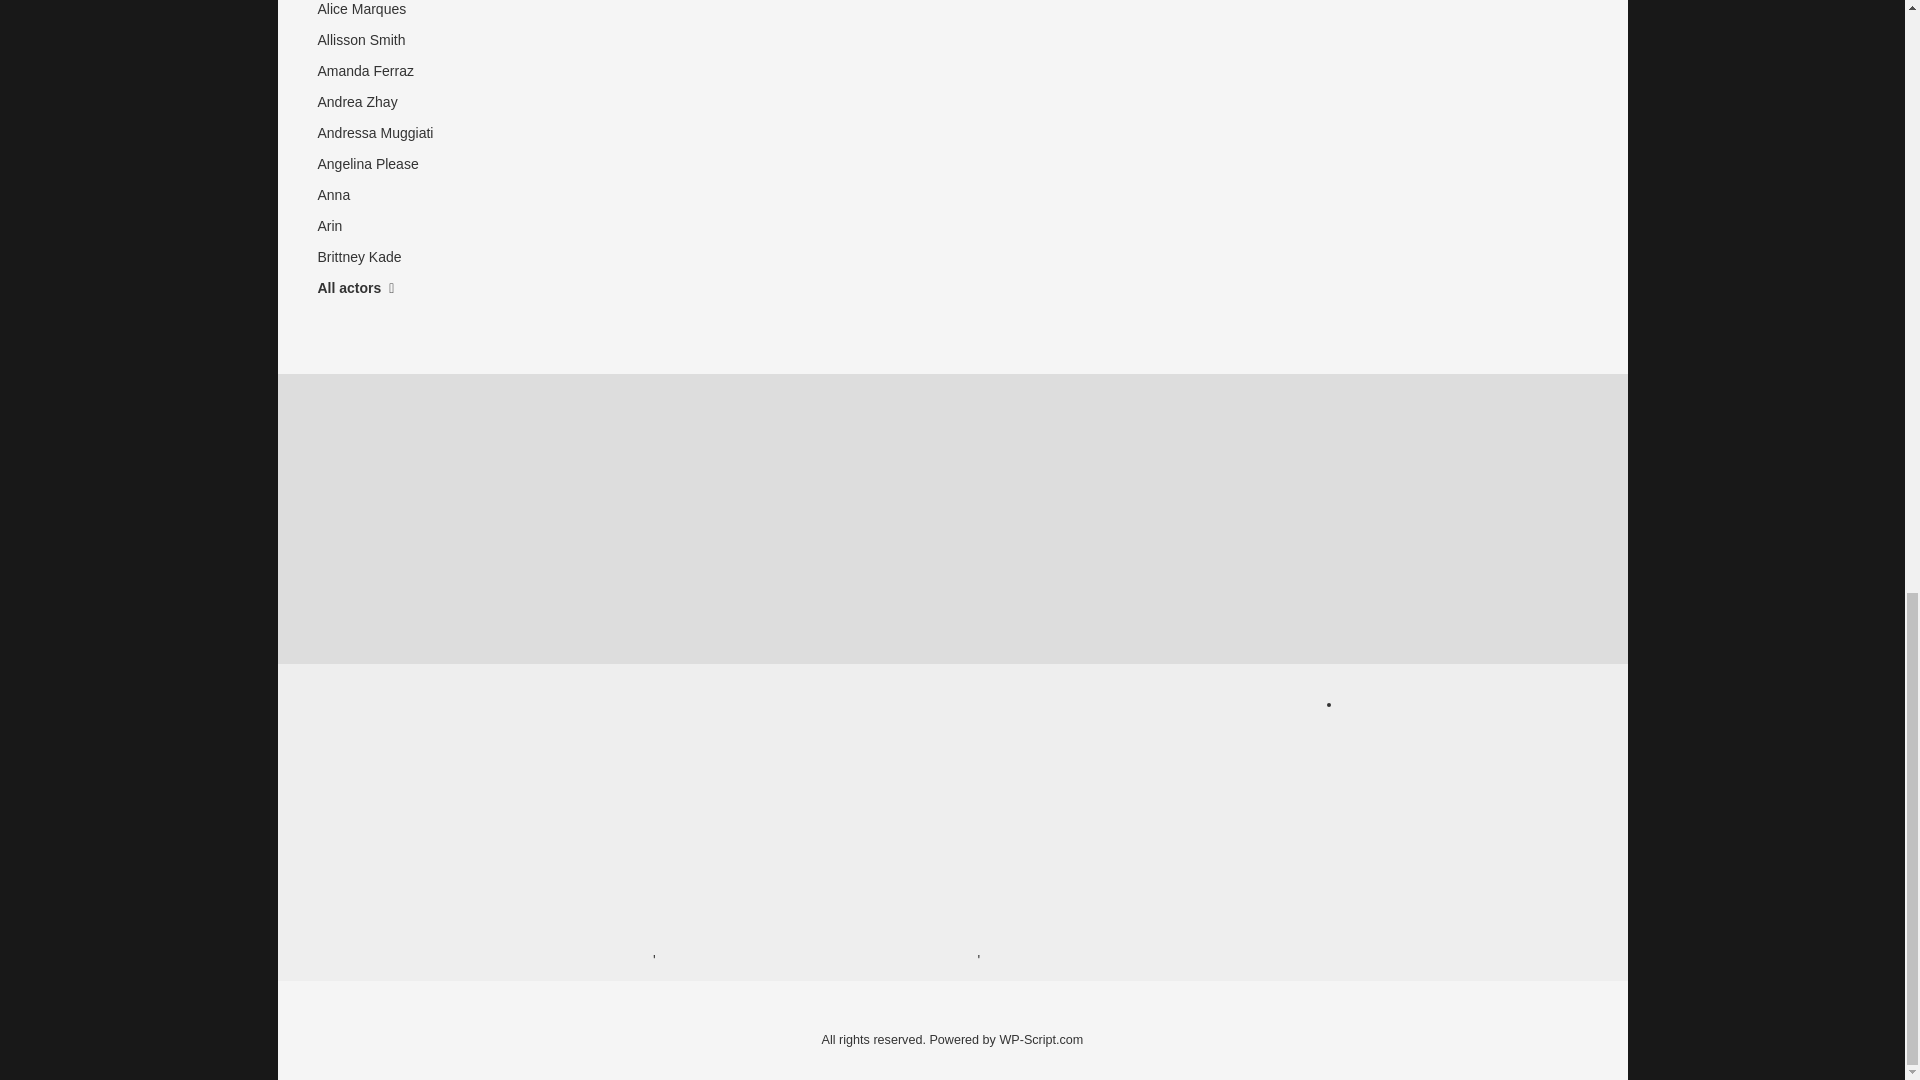 Image resolution: width=1920 pixels, height=1080 pixels. What do you see at coordinates (377, 288) in the screenshot?
I see `All actors` at bounding box center [377, 288].